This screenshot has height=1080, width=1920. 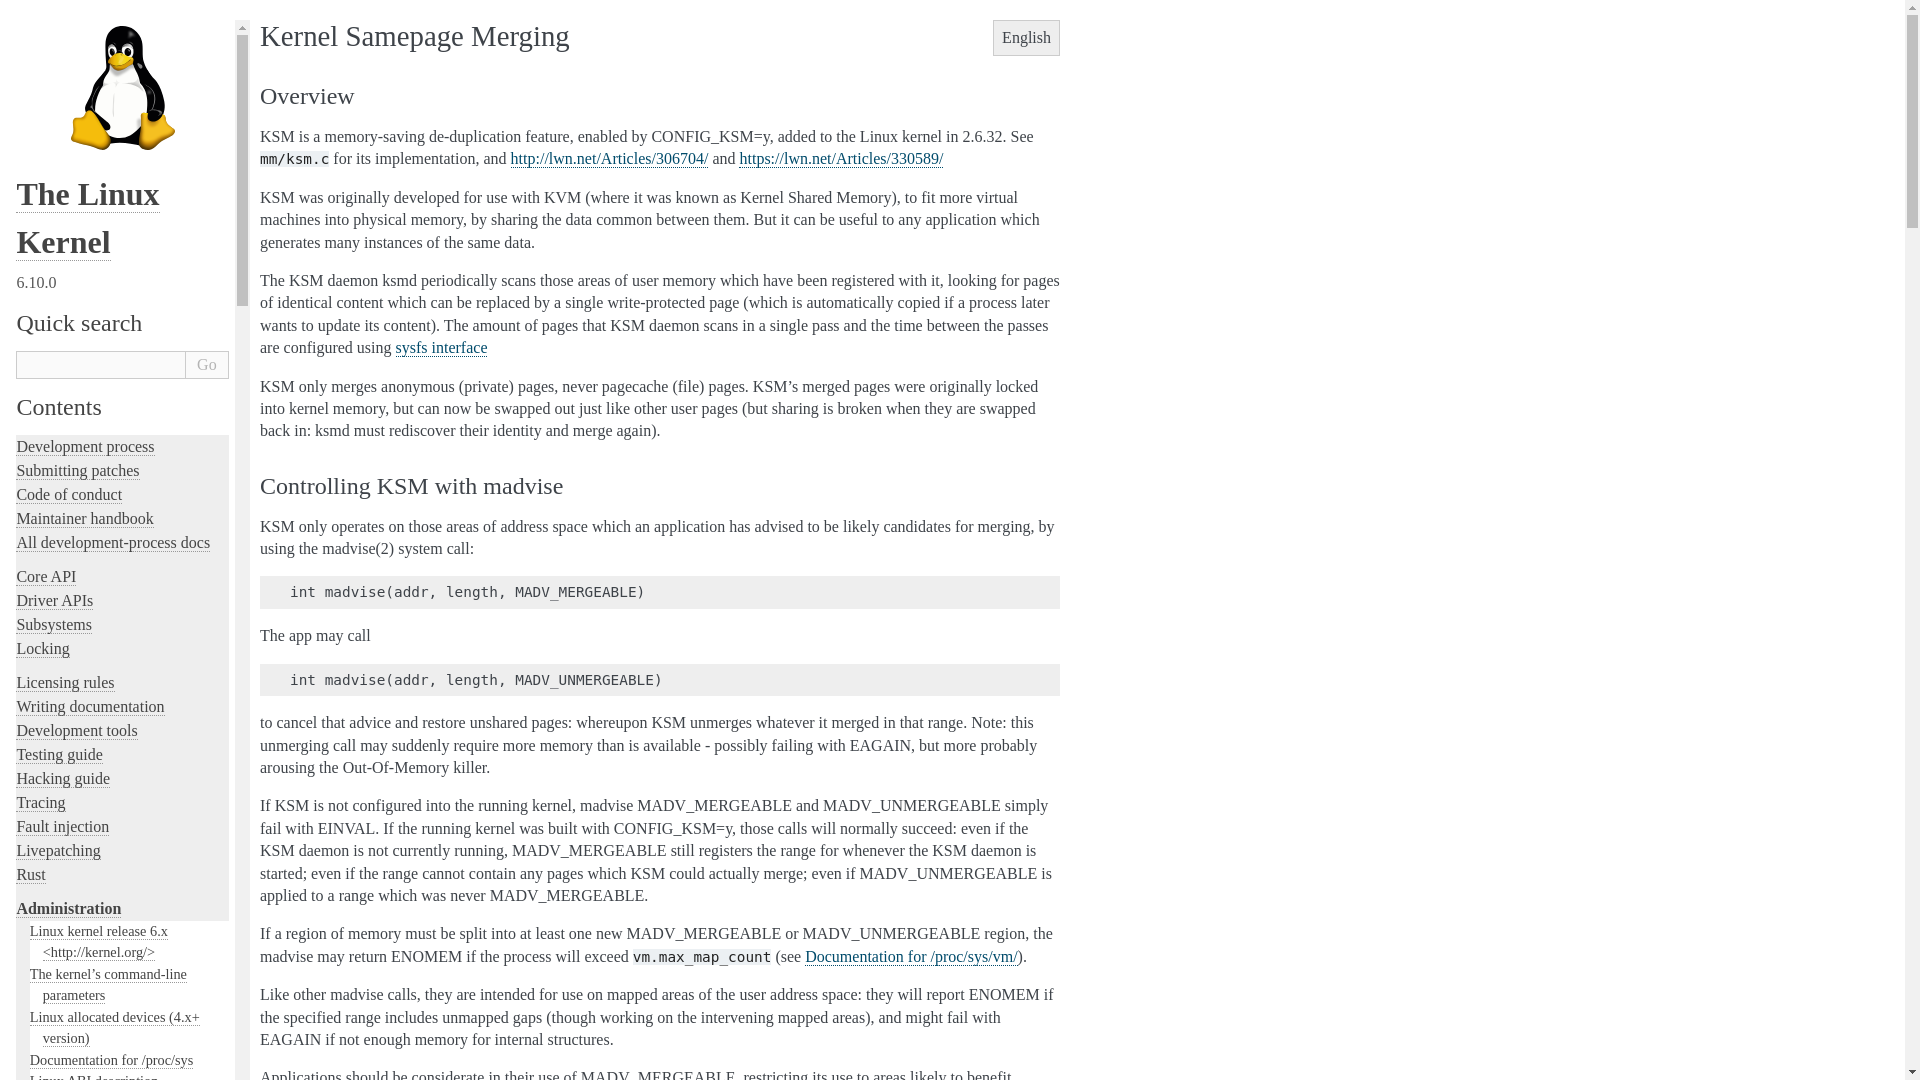 What do you see at coordinates (64, 682) in the screenshot?
I see `Licensing rules` at bounding box center [64, 682].